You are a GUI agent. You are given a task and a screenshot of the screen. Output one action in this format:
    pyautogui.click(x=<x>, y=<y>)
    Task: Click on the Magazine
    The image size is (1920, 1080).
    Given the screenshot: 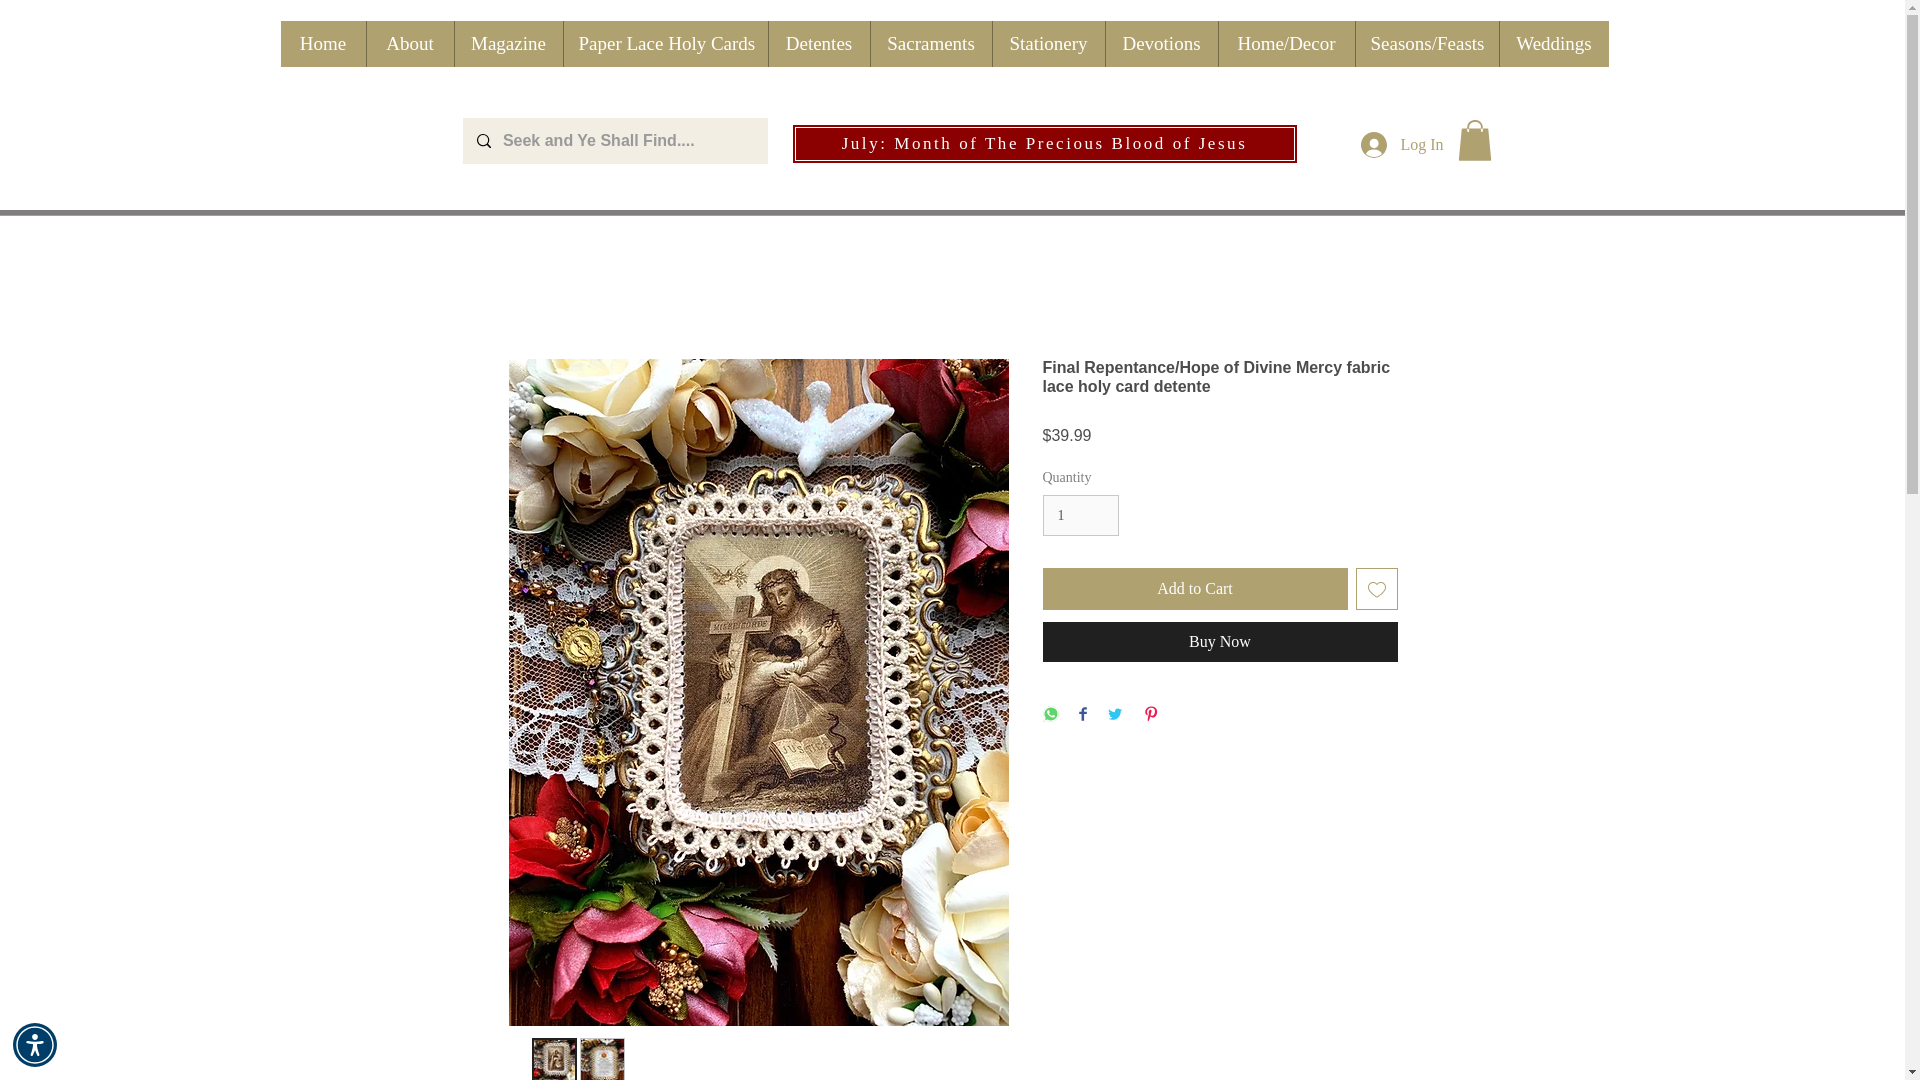 What is the action you would take?
    pyautogui.click(x=508, y=43)
    